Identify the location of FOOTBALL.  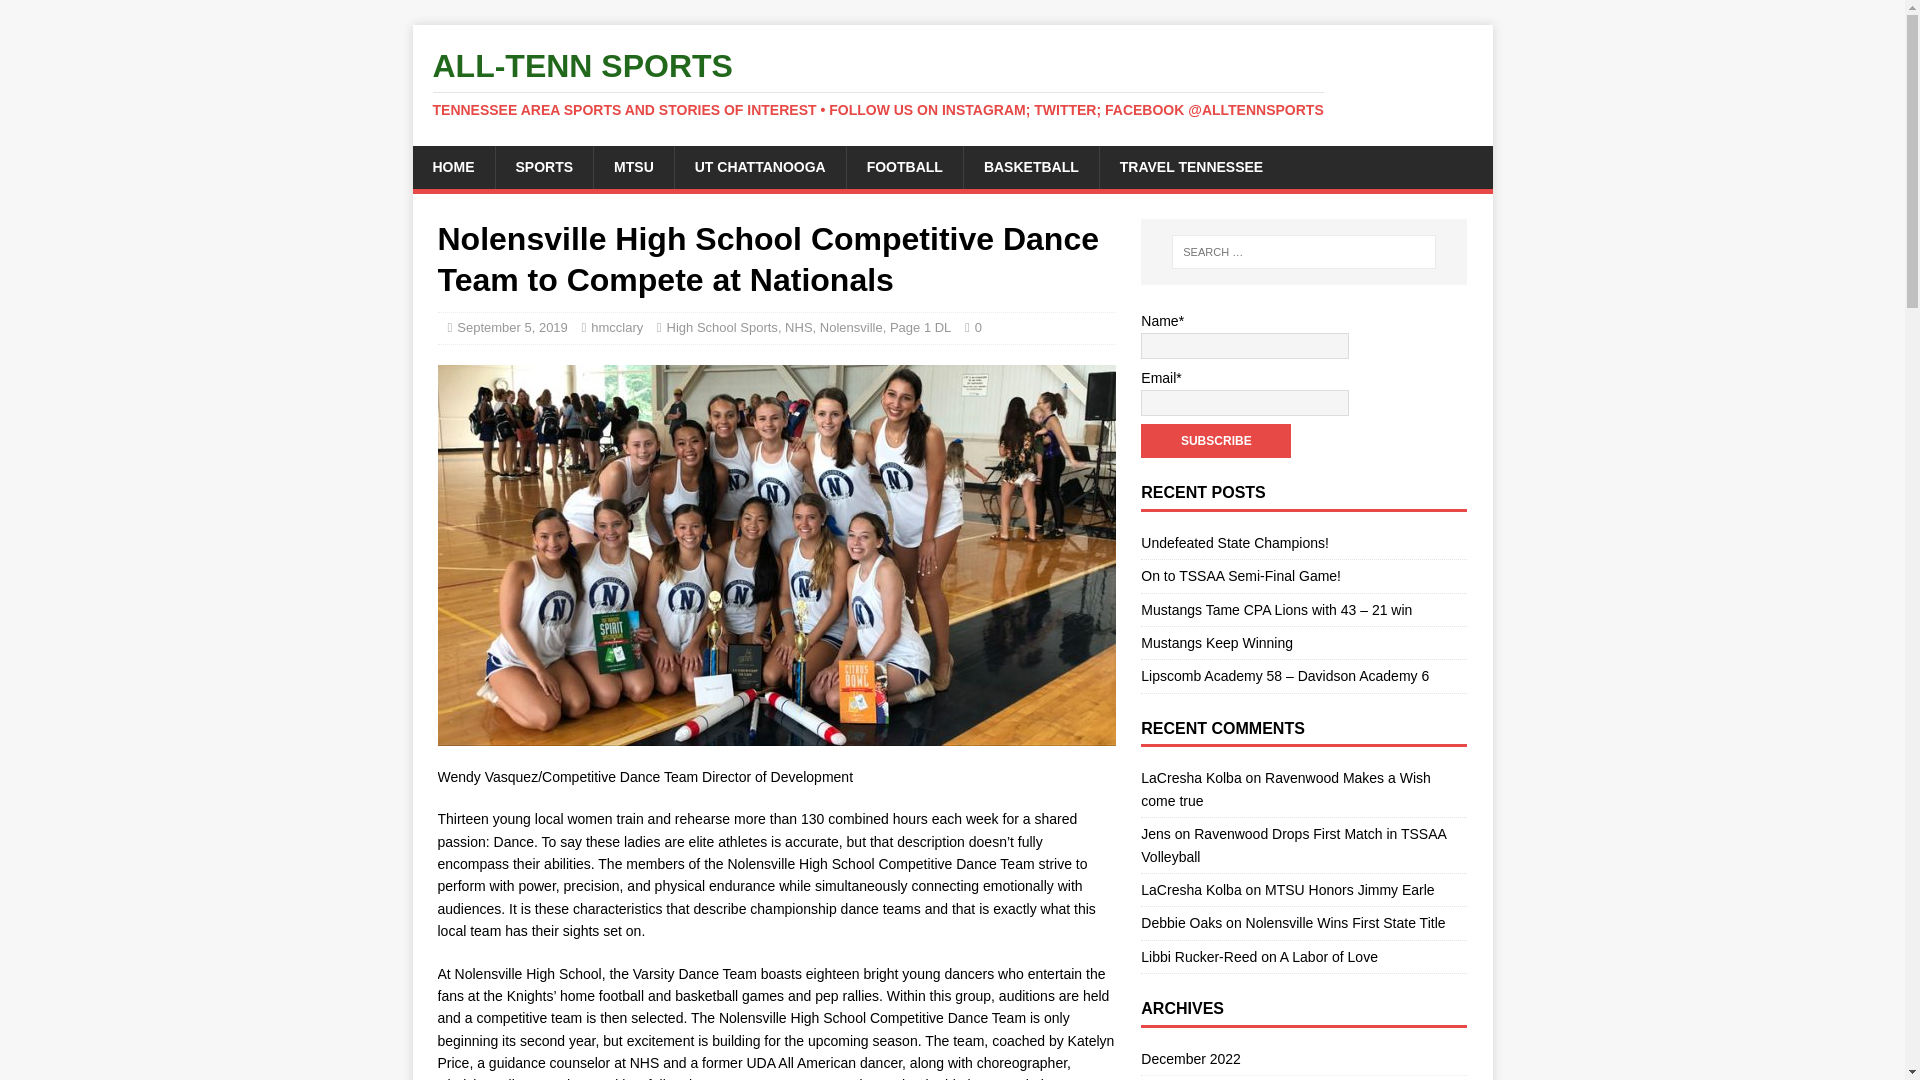
(904, 166).